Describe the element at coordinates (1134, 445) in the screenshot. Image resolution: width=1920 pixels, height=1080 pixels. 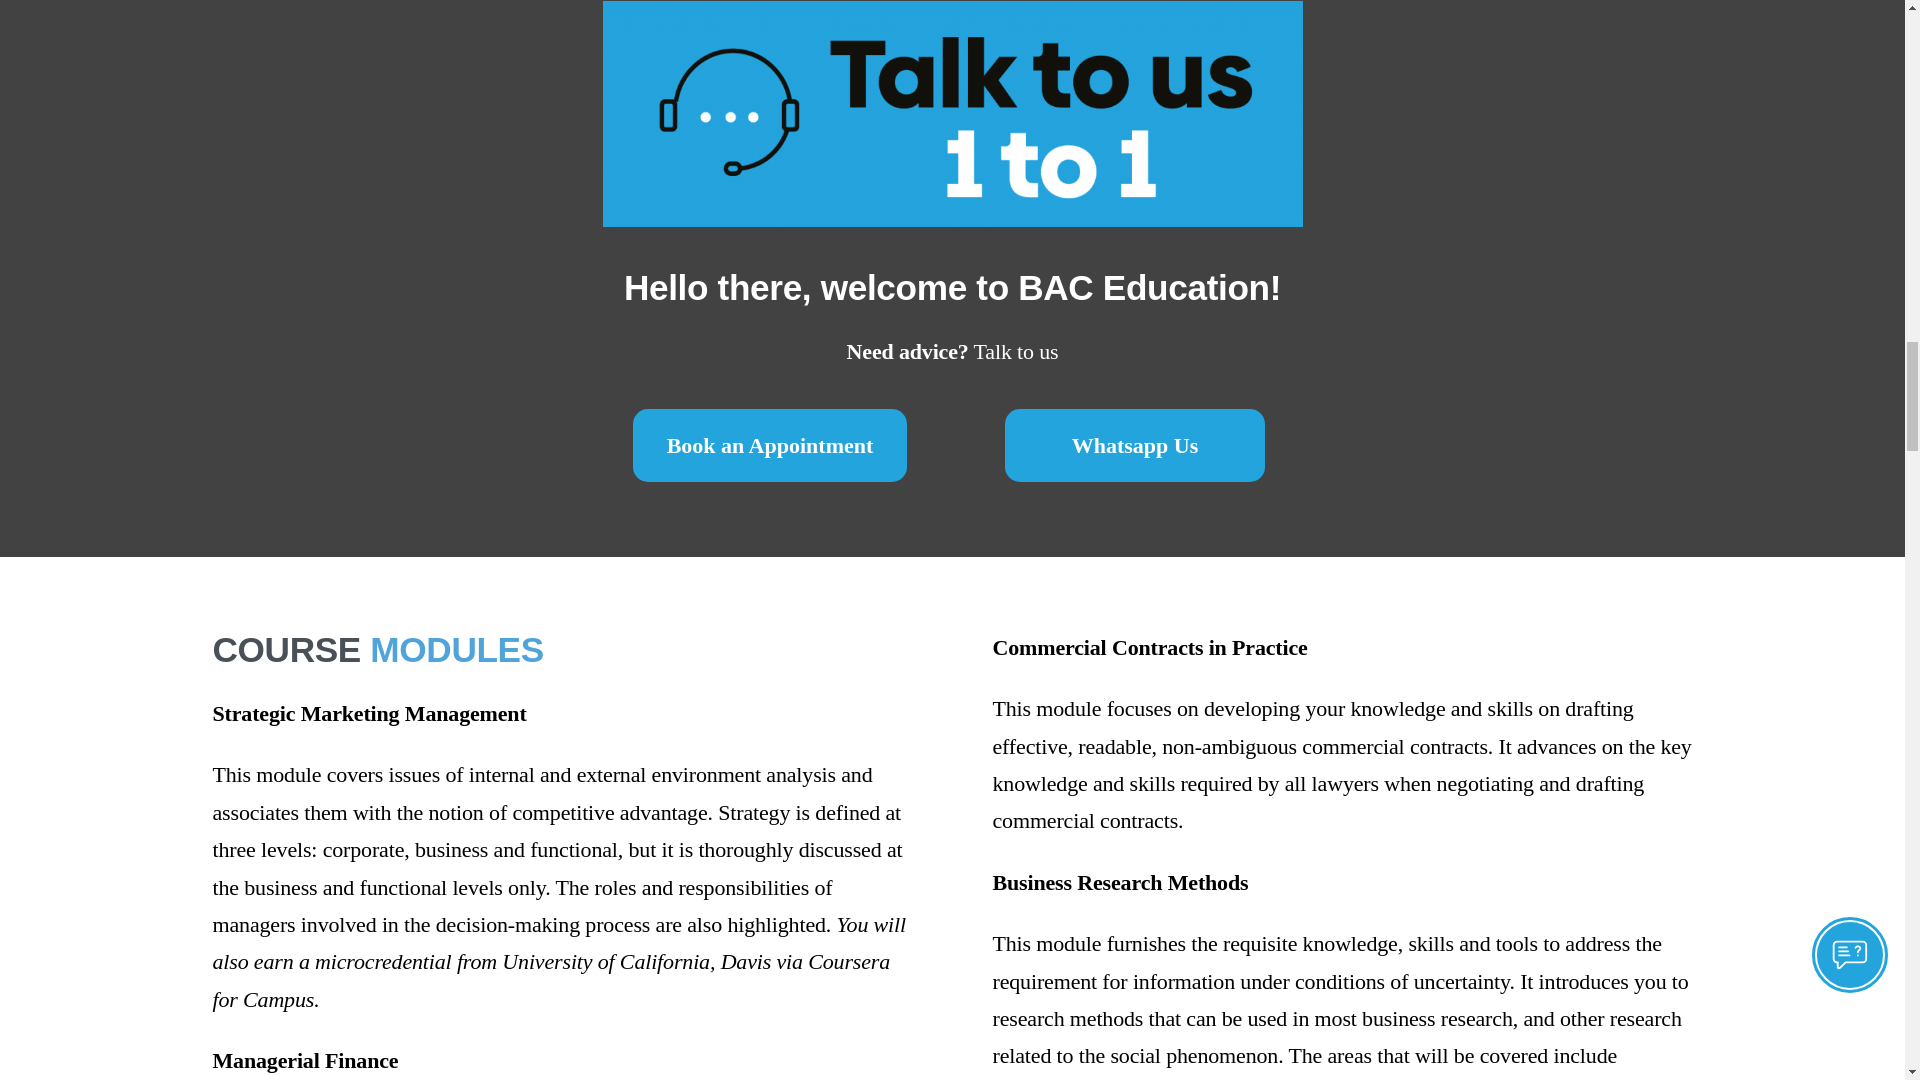
I see `Whatsapp Us` at that location.